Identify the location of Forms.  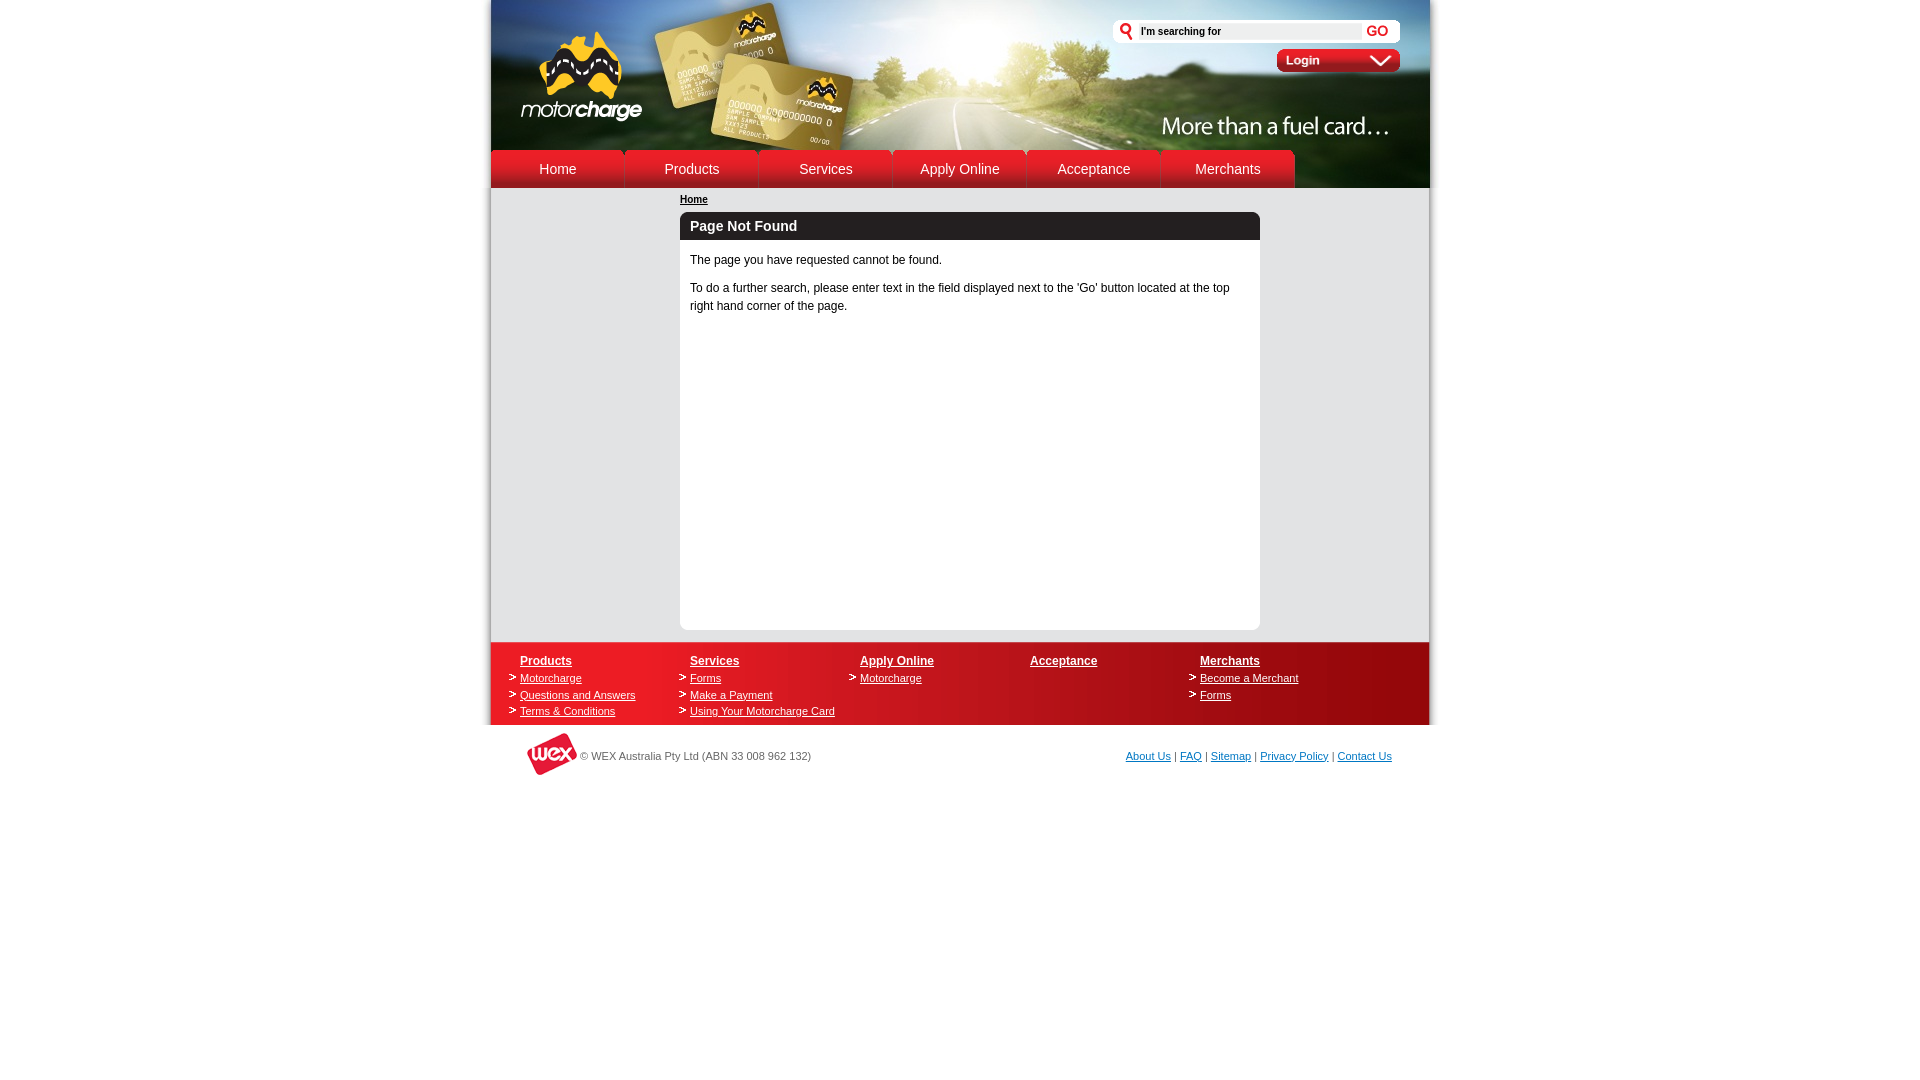
(755, 678).